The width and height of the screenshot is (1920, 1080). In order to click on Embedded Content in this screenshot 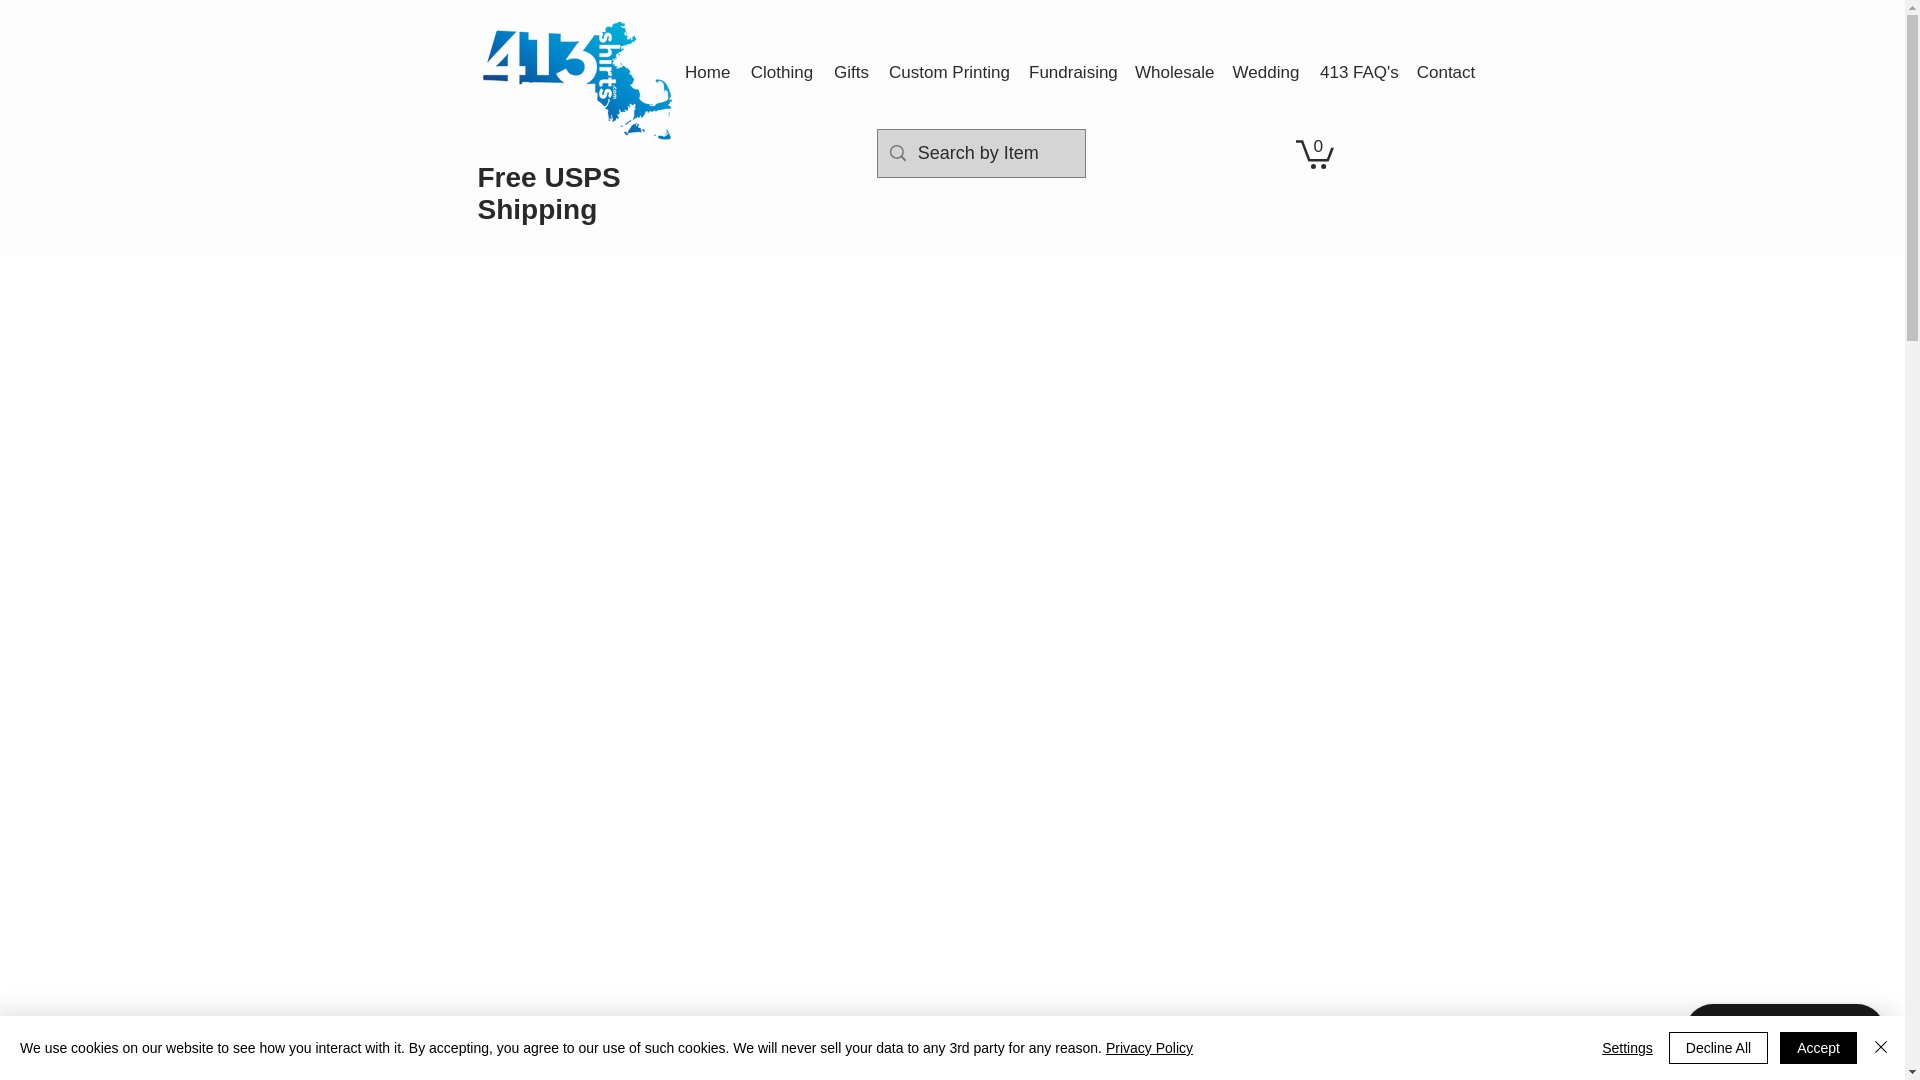, I will do `click(1326, 210)`.